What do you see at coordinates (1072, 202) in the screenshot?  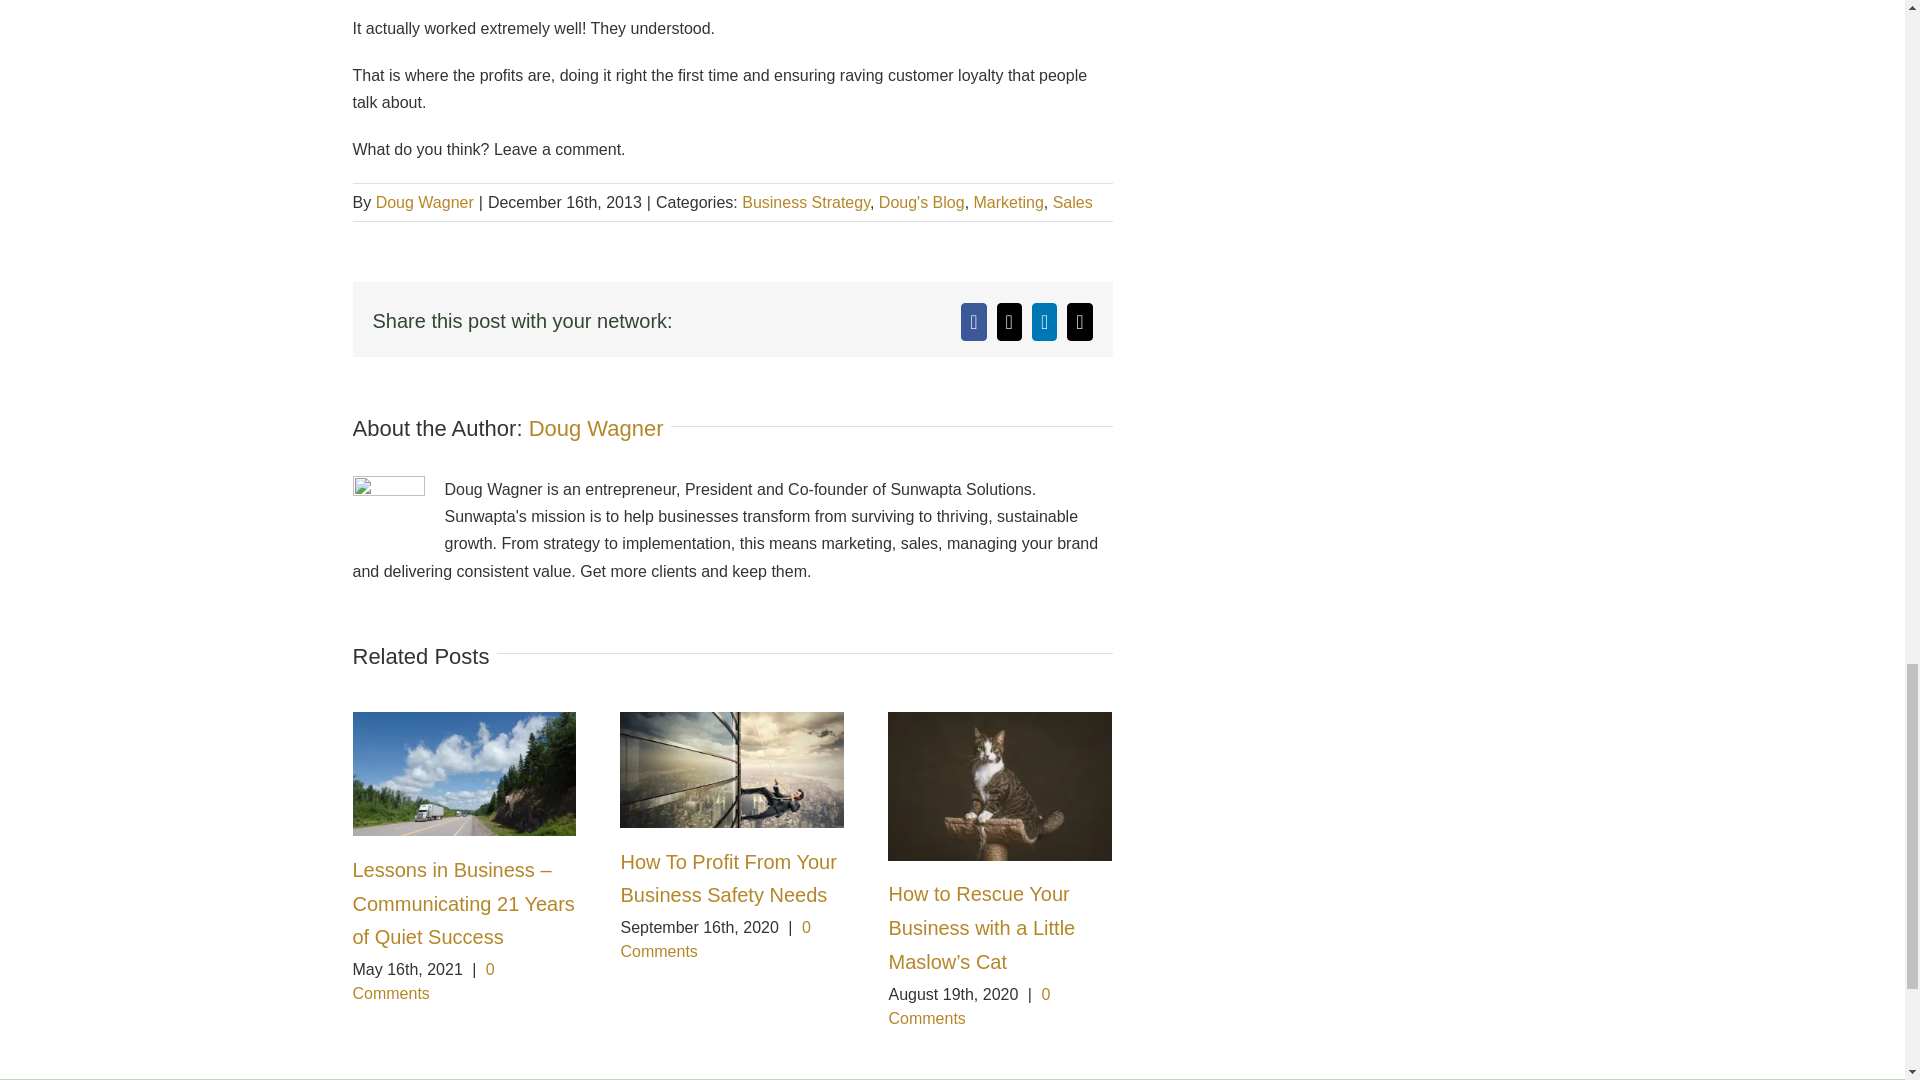 I see `Sales` at bounding box center [1072, 202].